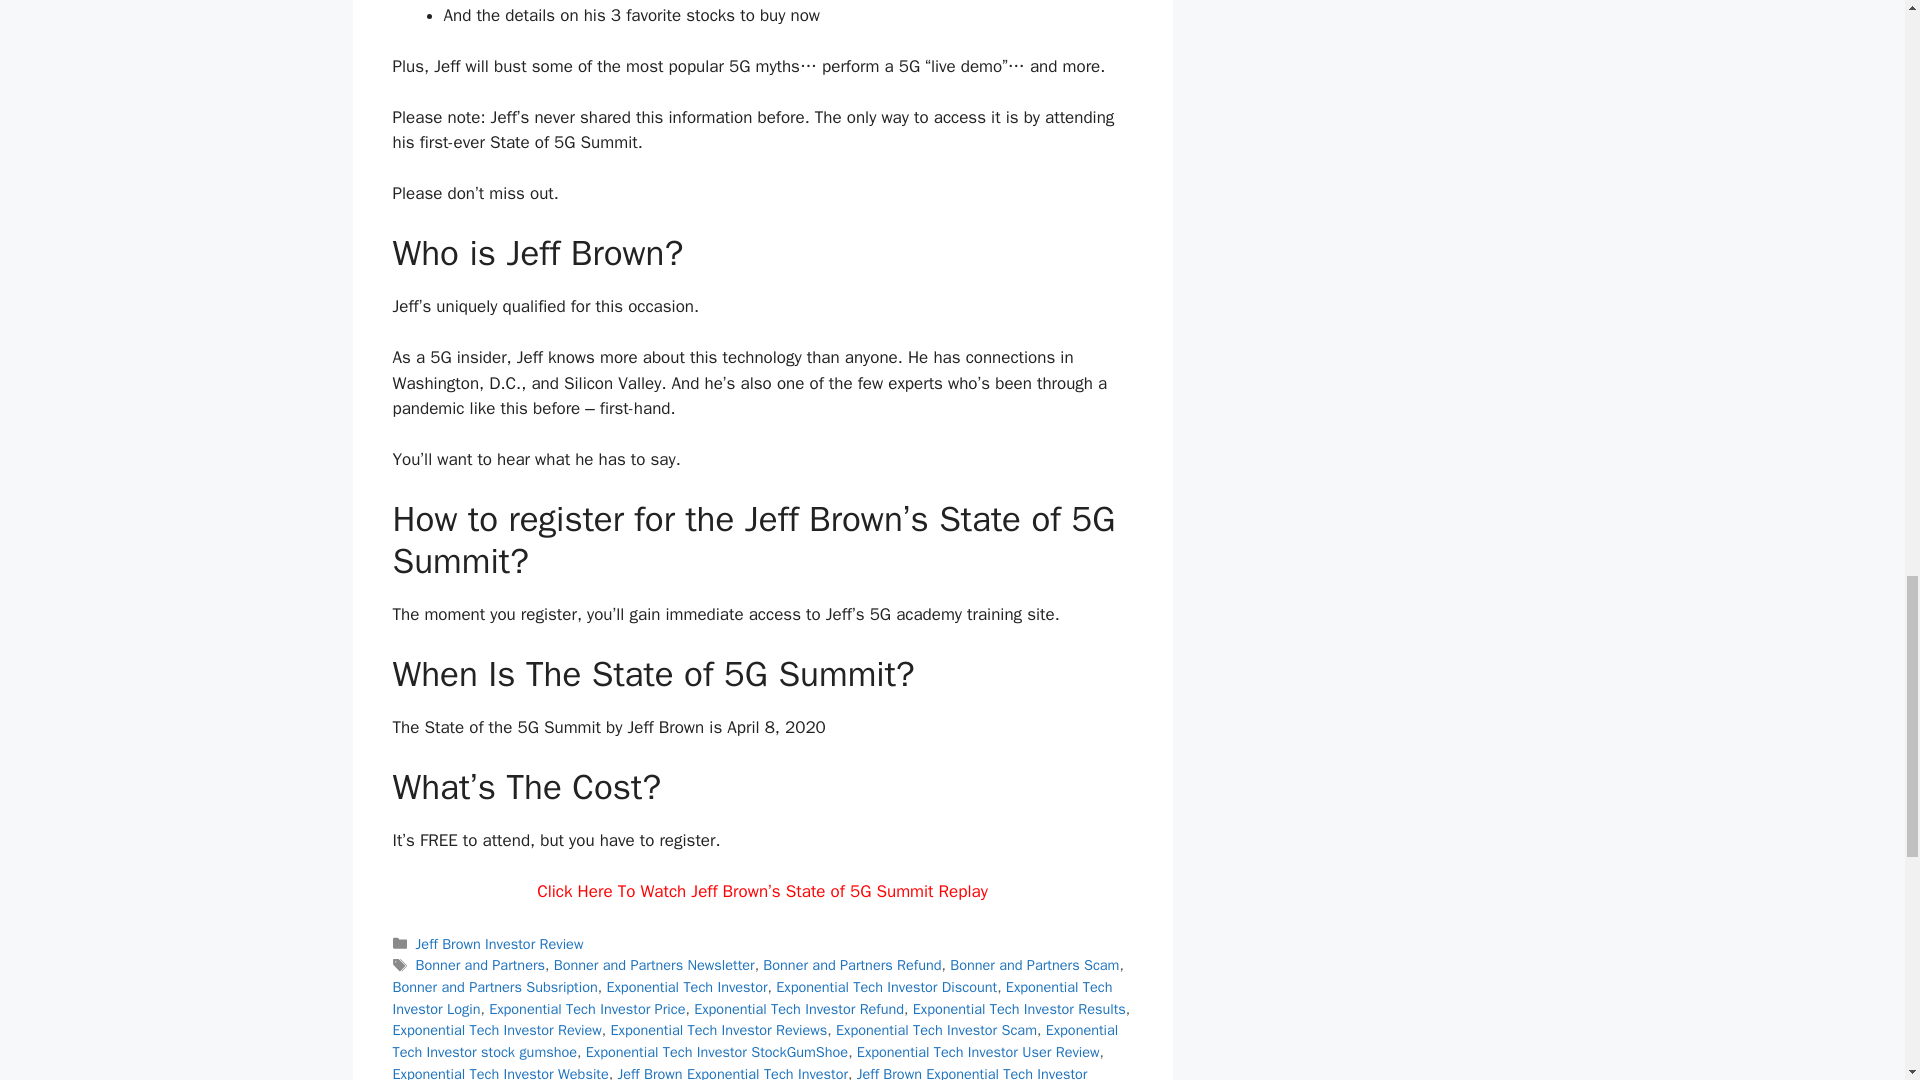 Image resolution: width=1920 pixels, height=1080 pixels. Describe the element at coordinates (500, 944) in the screenshot. I see `Jeff Brown Investor Review` at that location.